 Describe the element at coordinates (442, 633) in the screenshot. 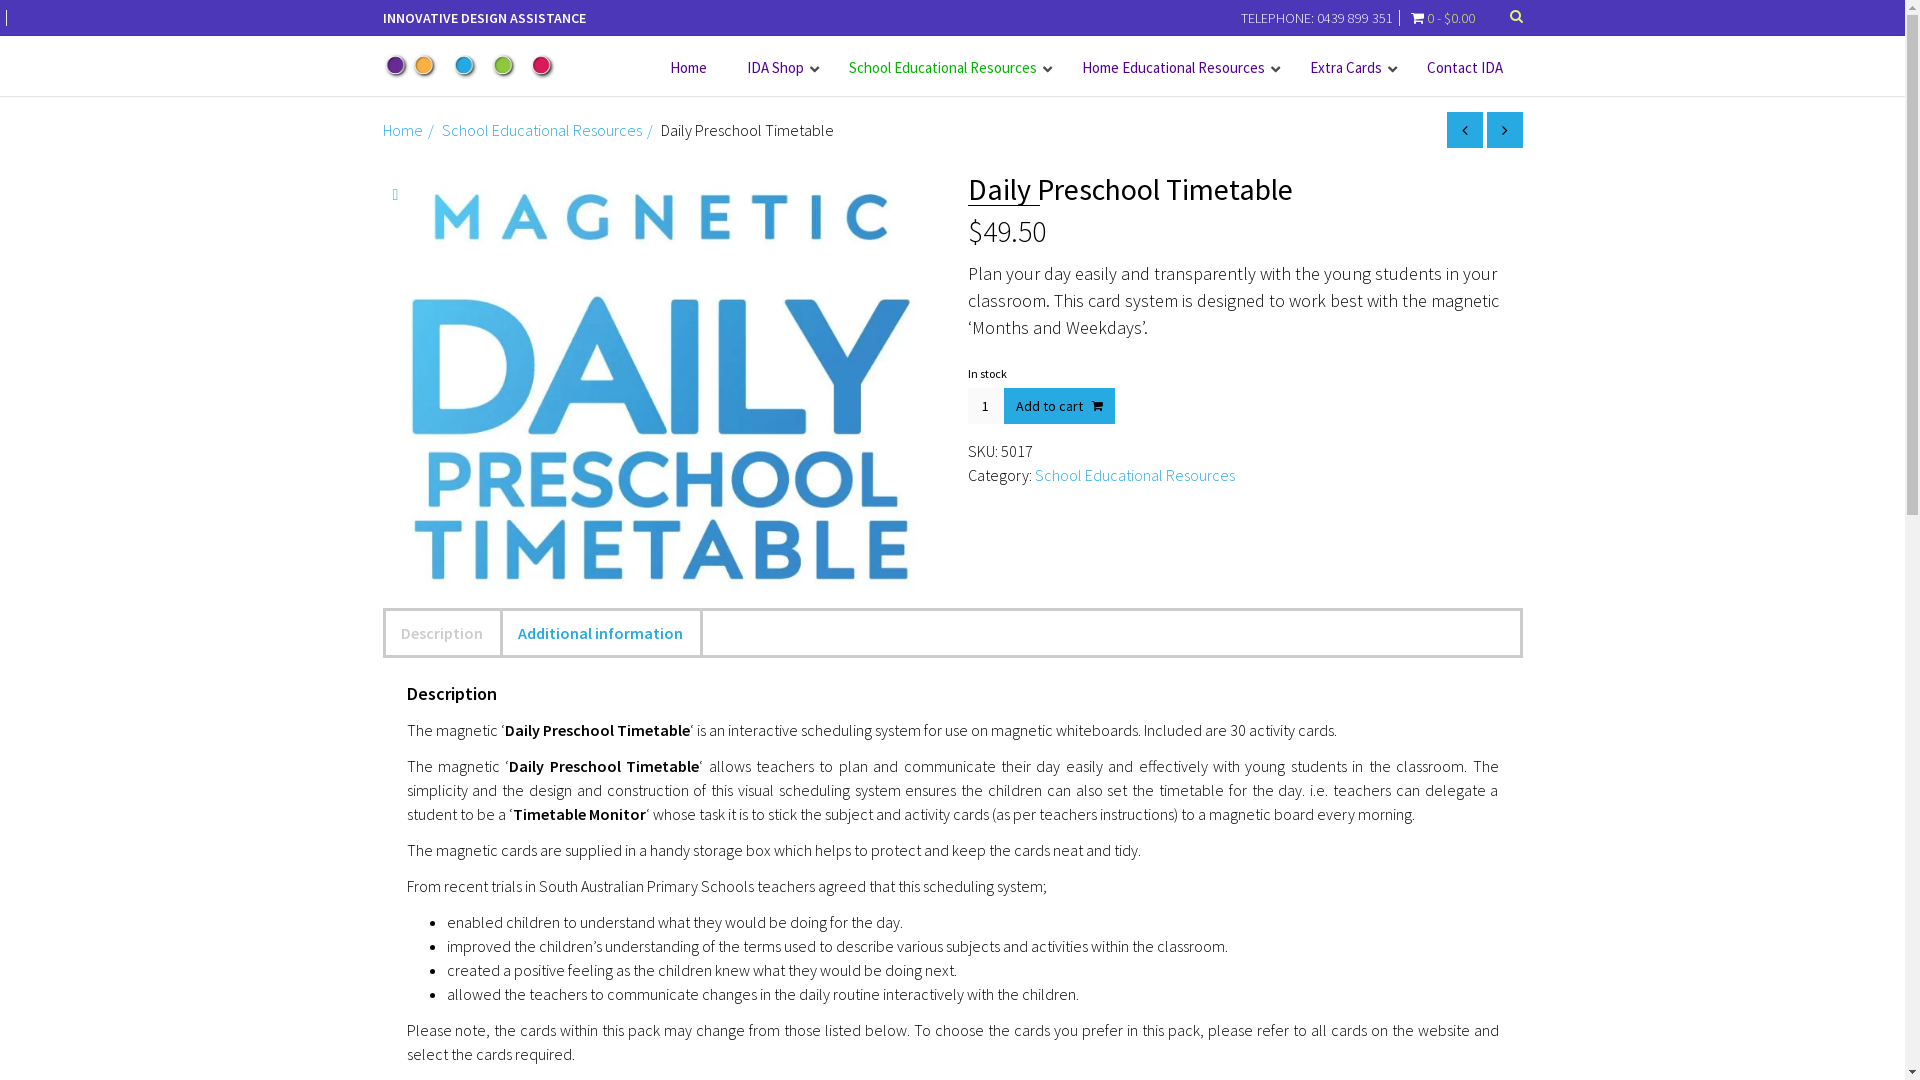

I see `Description` at that location.